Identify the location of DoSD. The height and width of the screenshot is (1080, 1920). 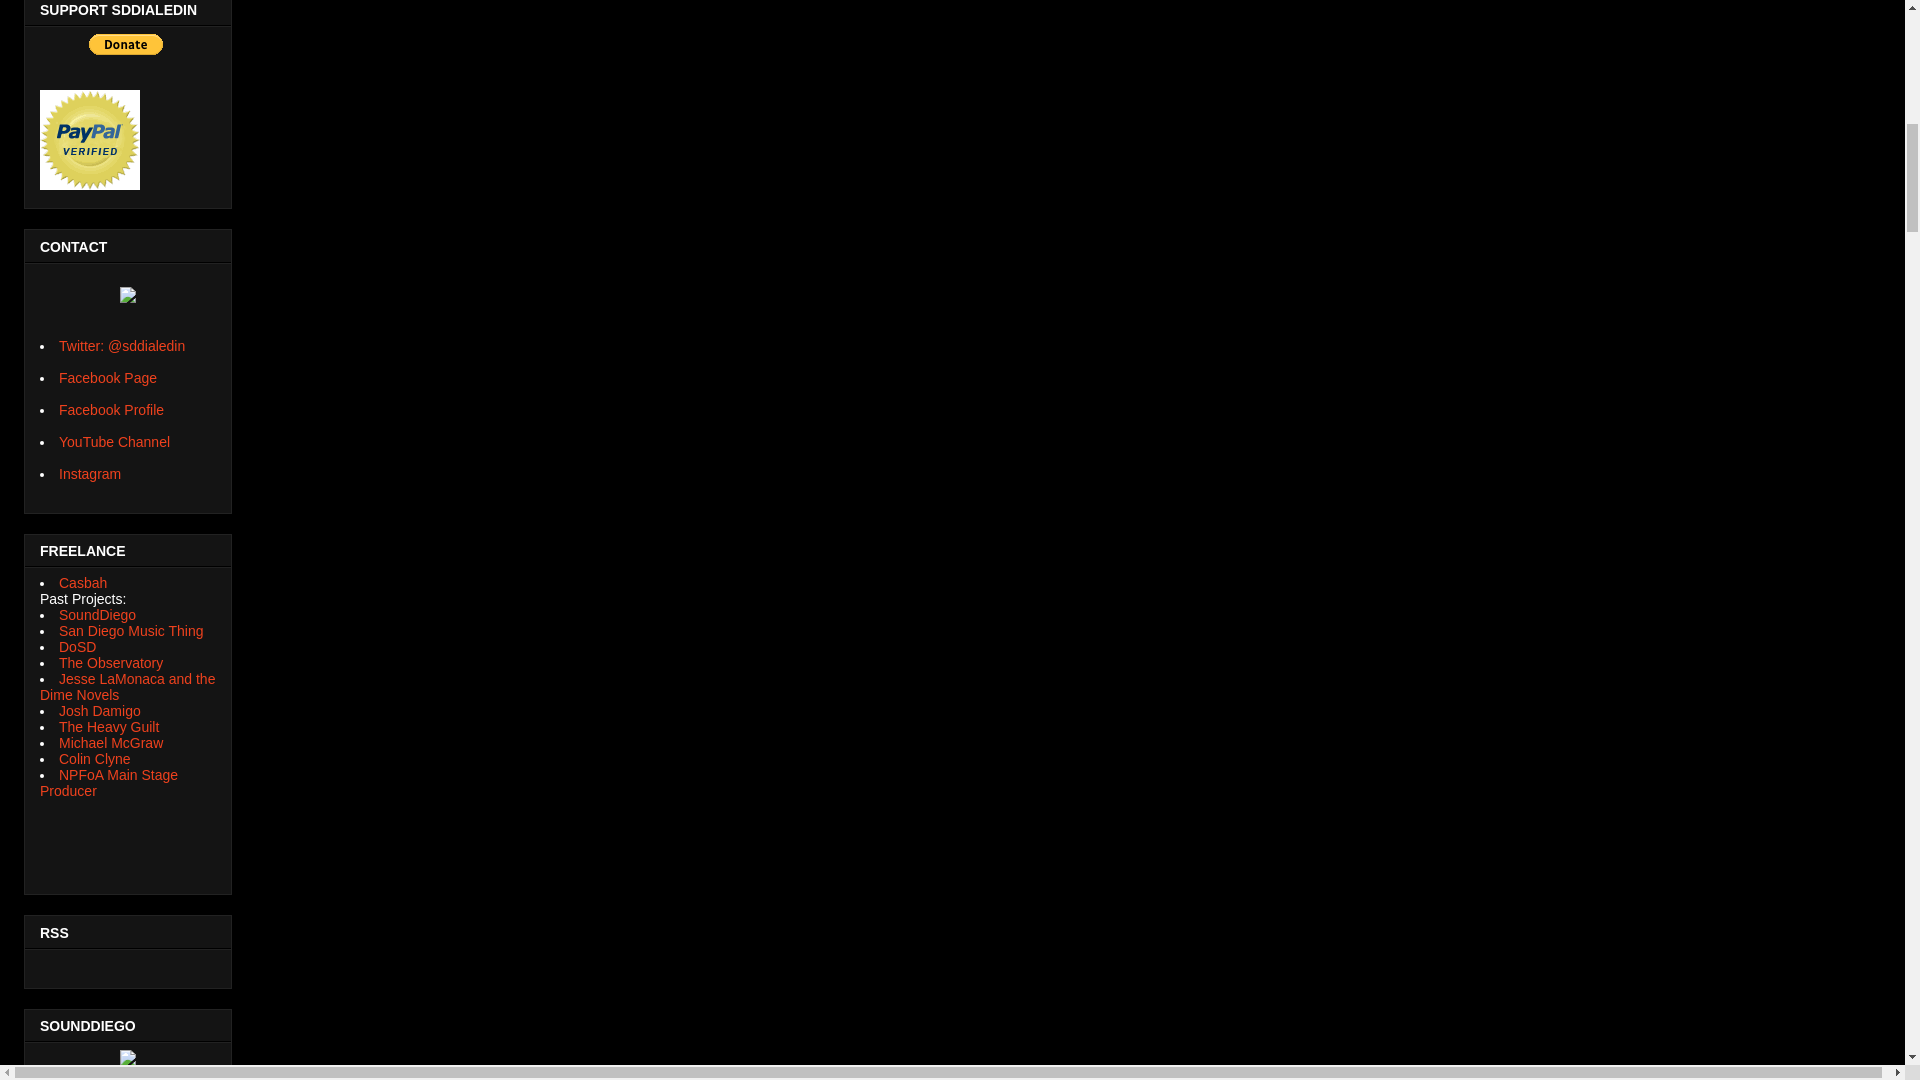
(78, 646).